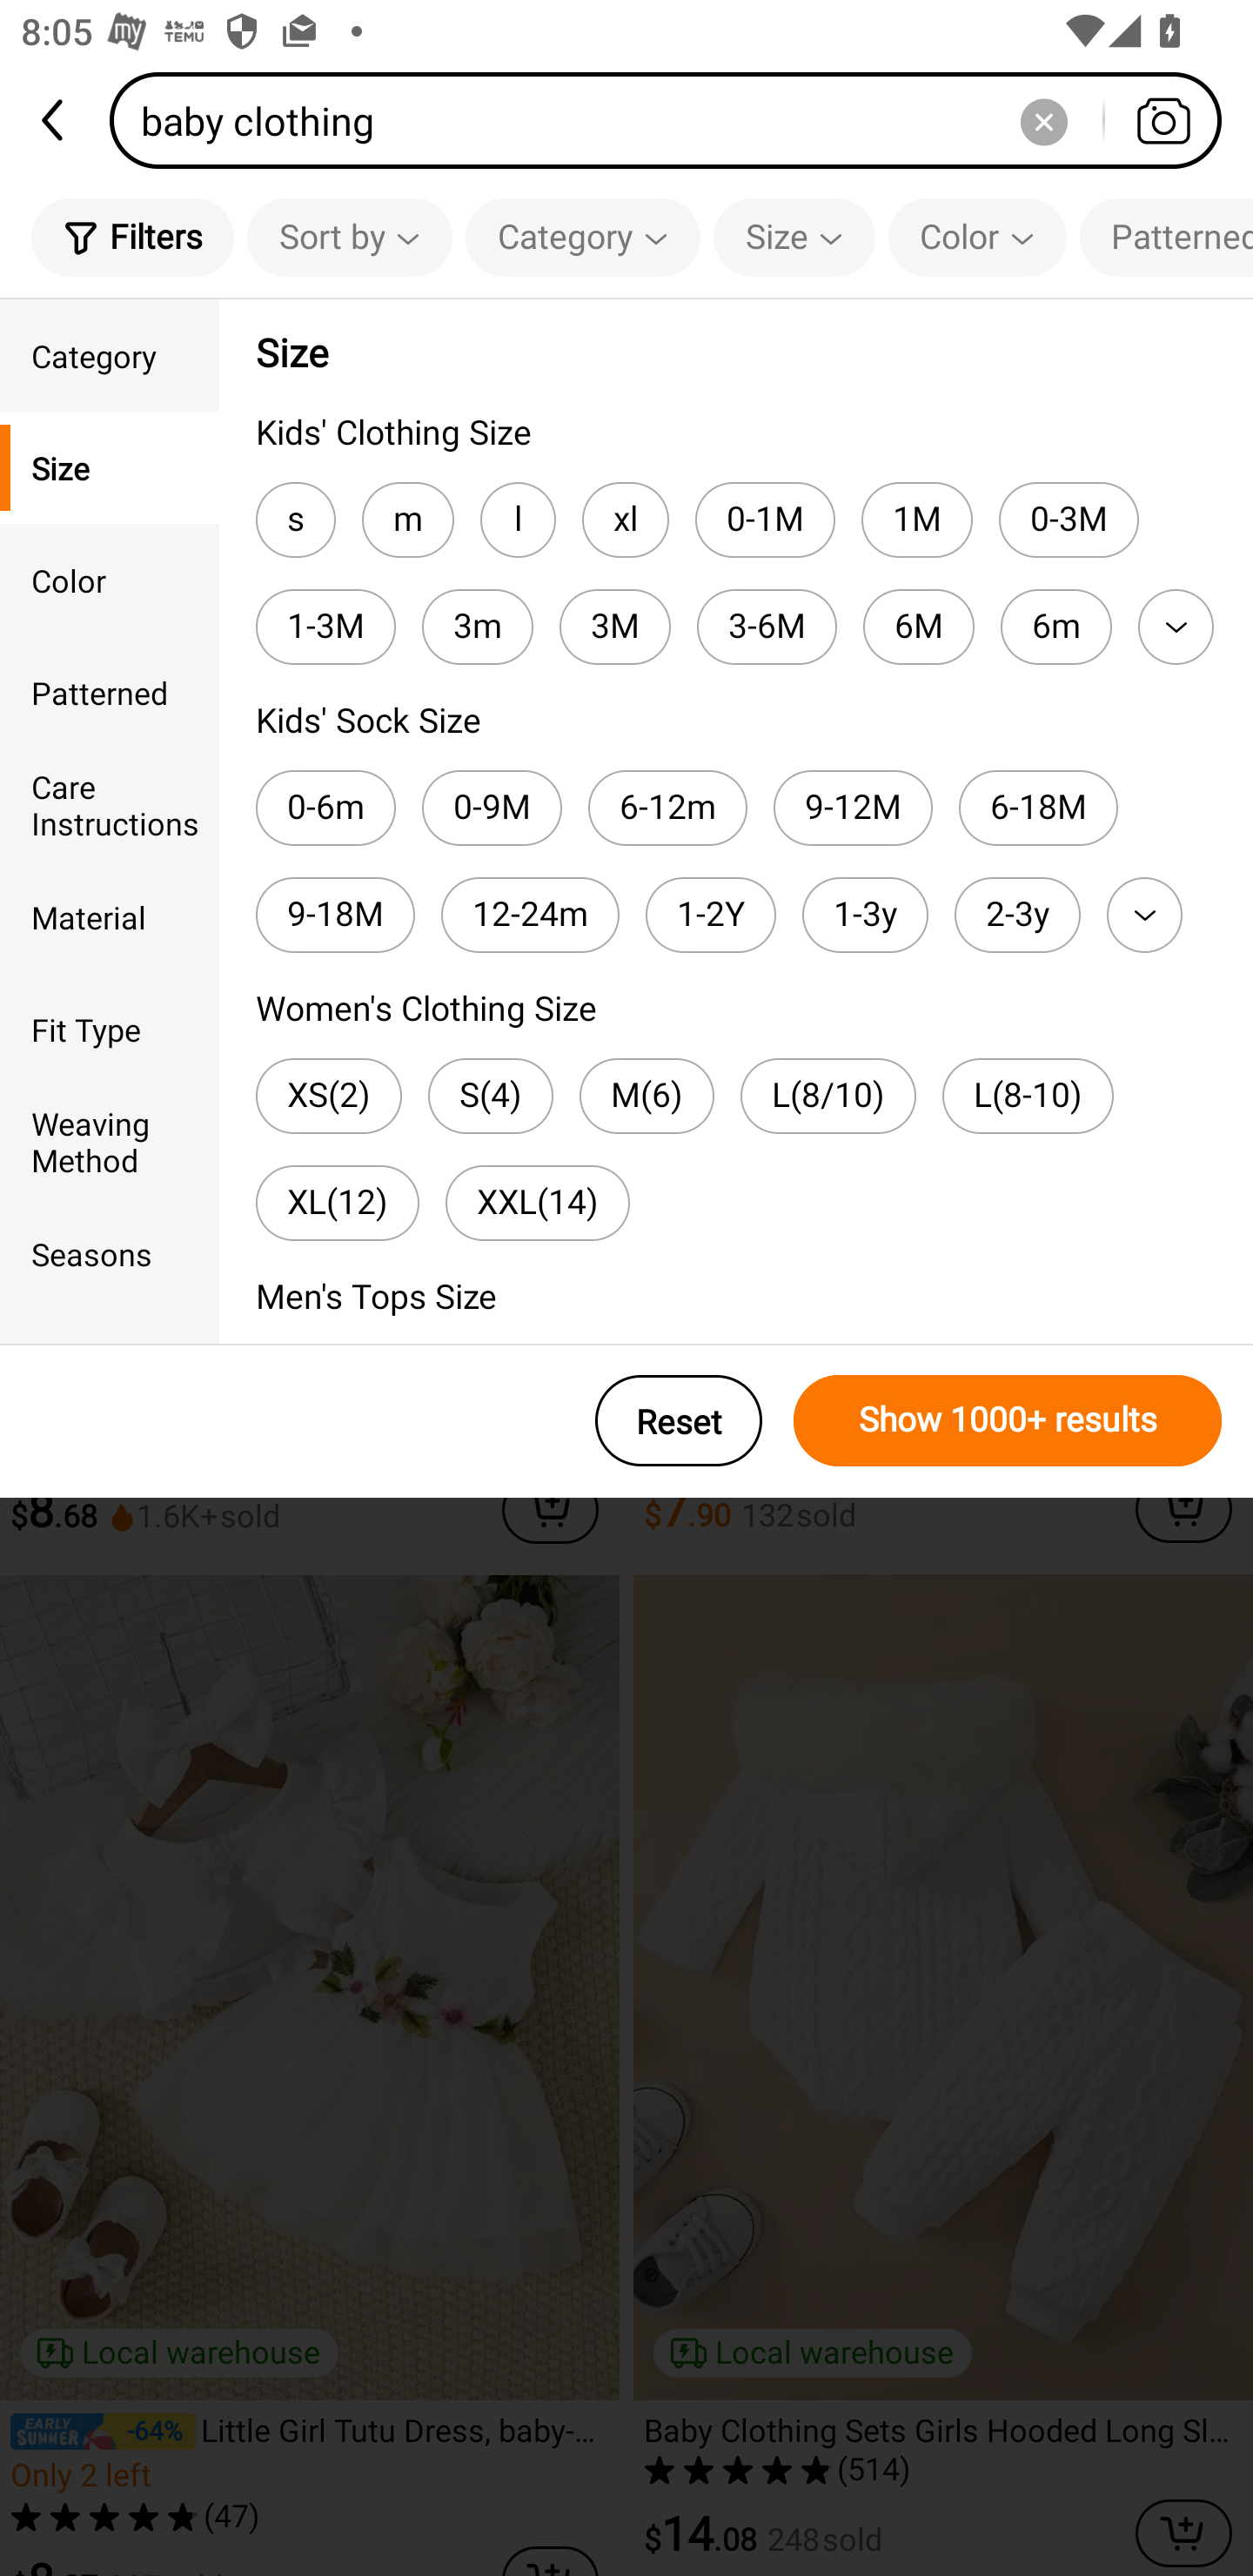  Describe the element at coordinates (828, 1096) in the screenshot. I see `L(8/10)` at that location.